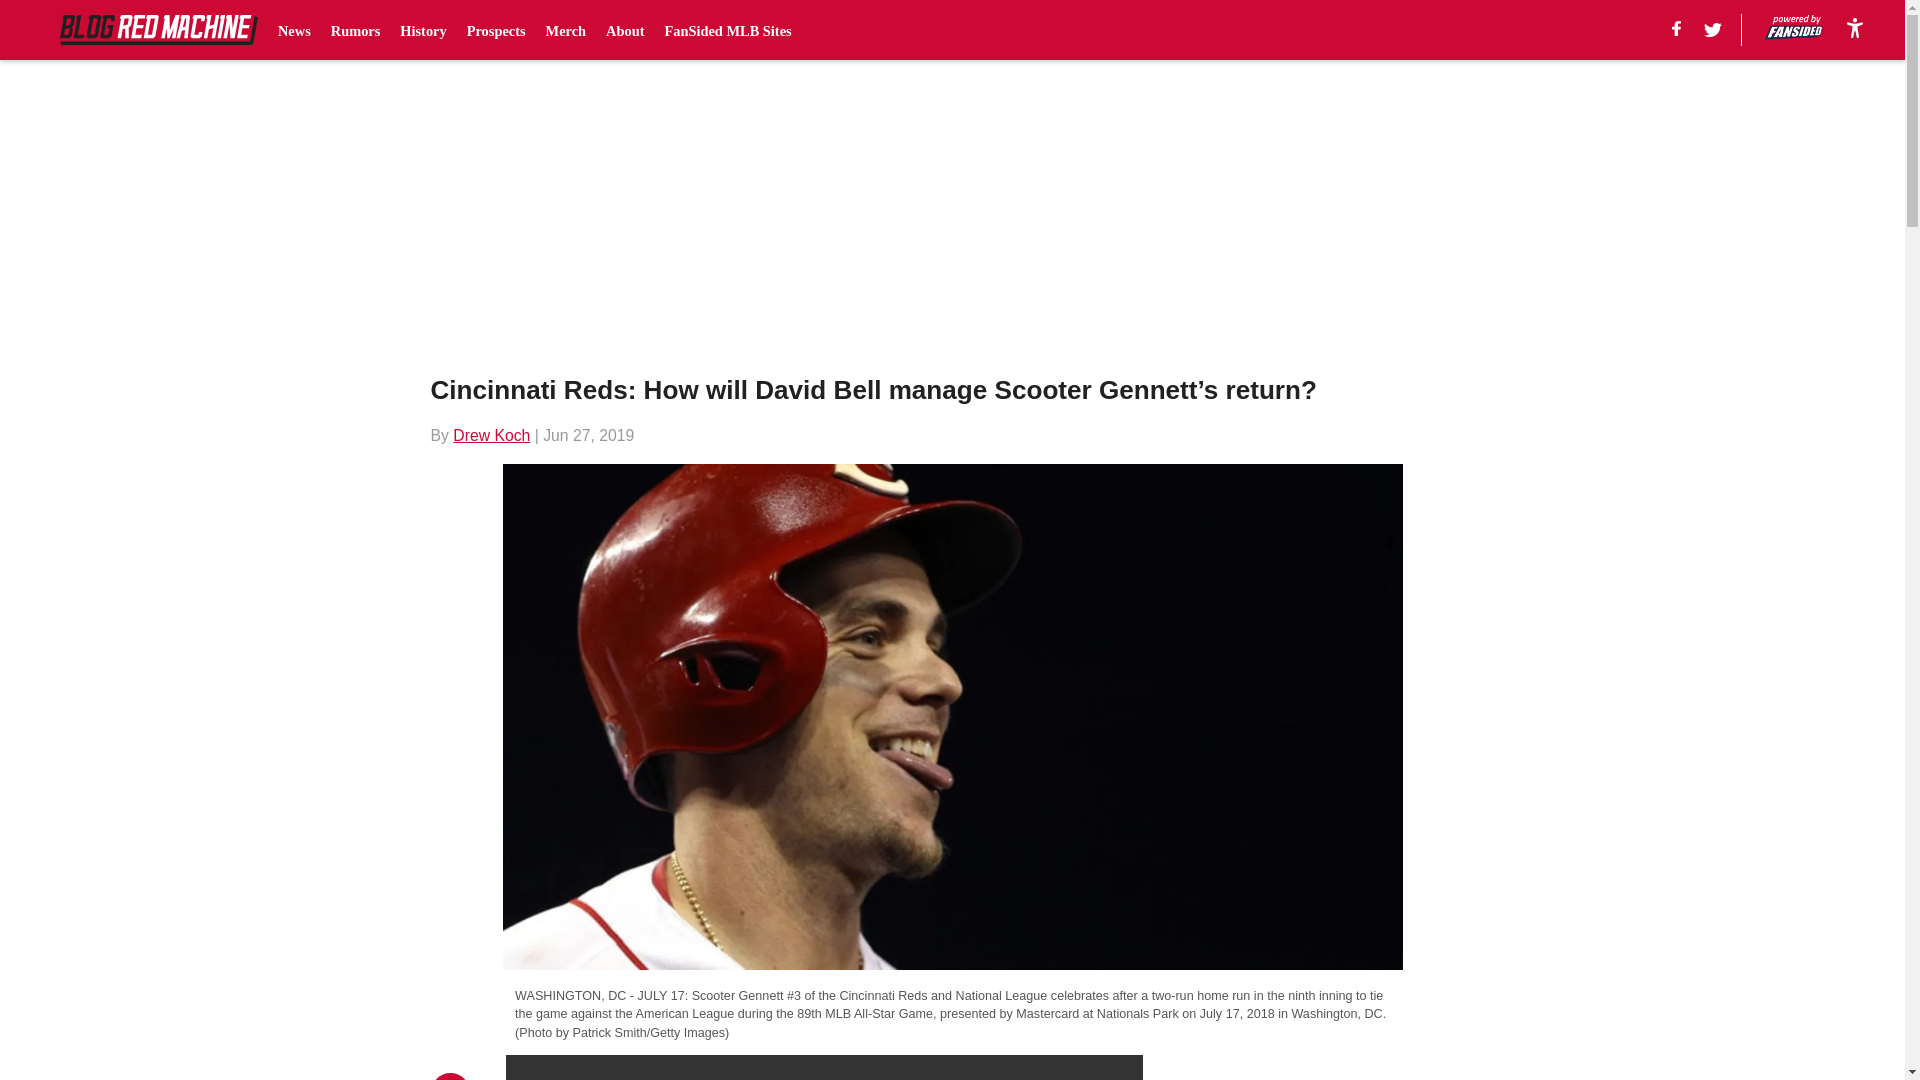 The width and height of the screenshot is (1920, 1080). Describe the element at coordinates (422, 30) in the screenshot. I see `History` at that location.